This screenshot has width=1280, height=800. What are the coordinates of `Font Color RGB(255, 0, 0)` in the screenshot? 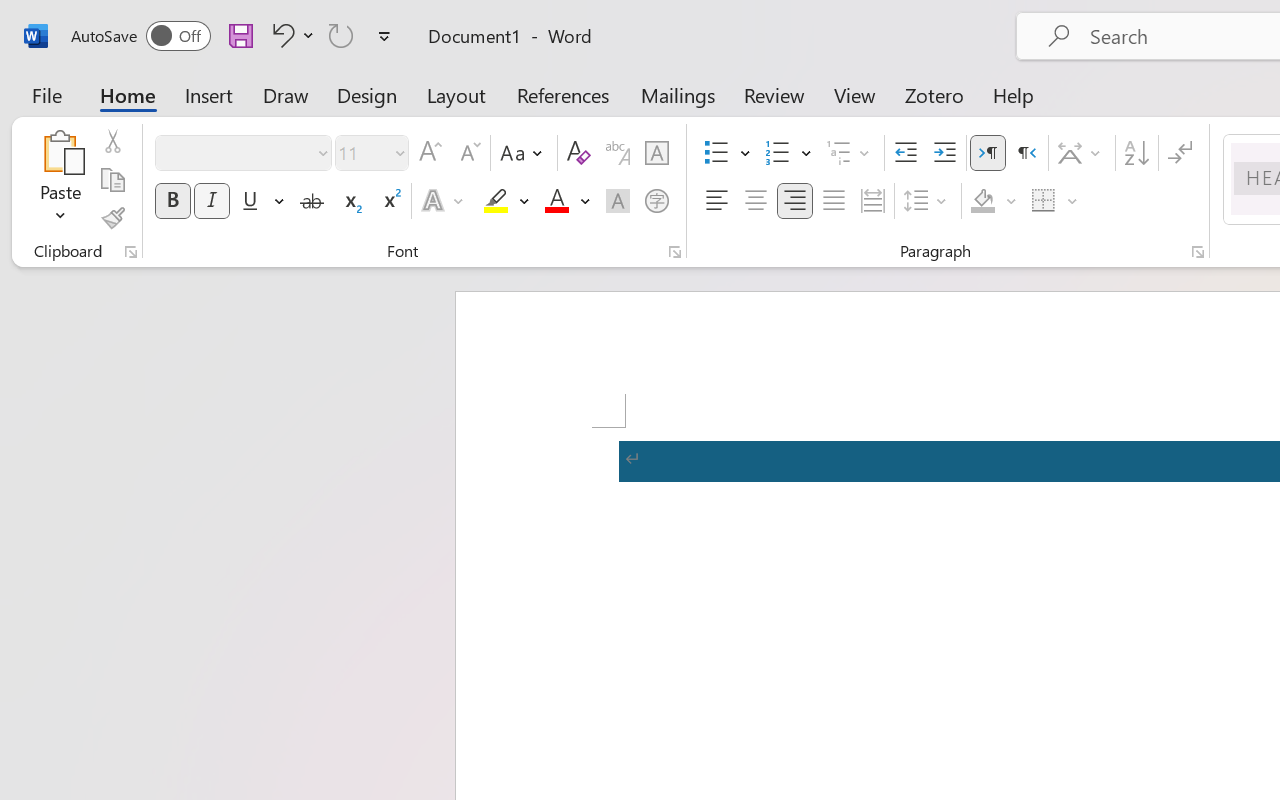 It's located at (556, 201).